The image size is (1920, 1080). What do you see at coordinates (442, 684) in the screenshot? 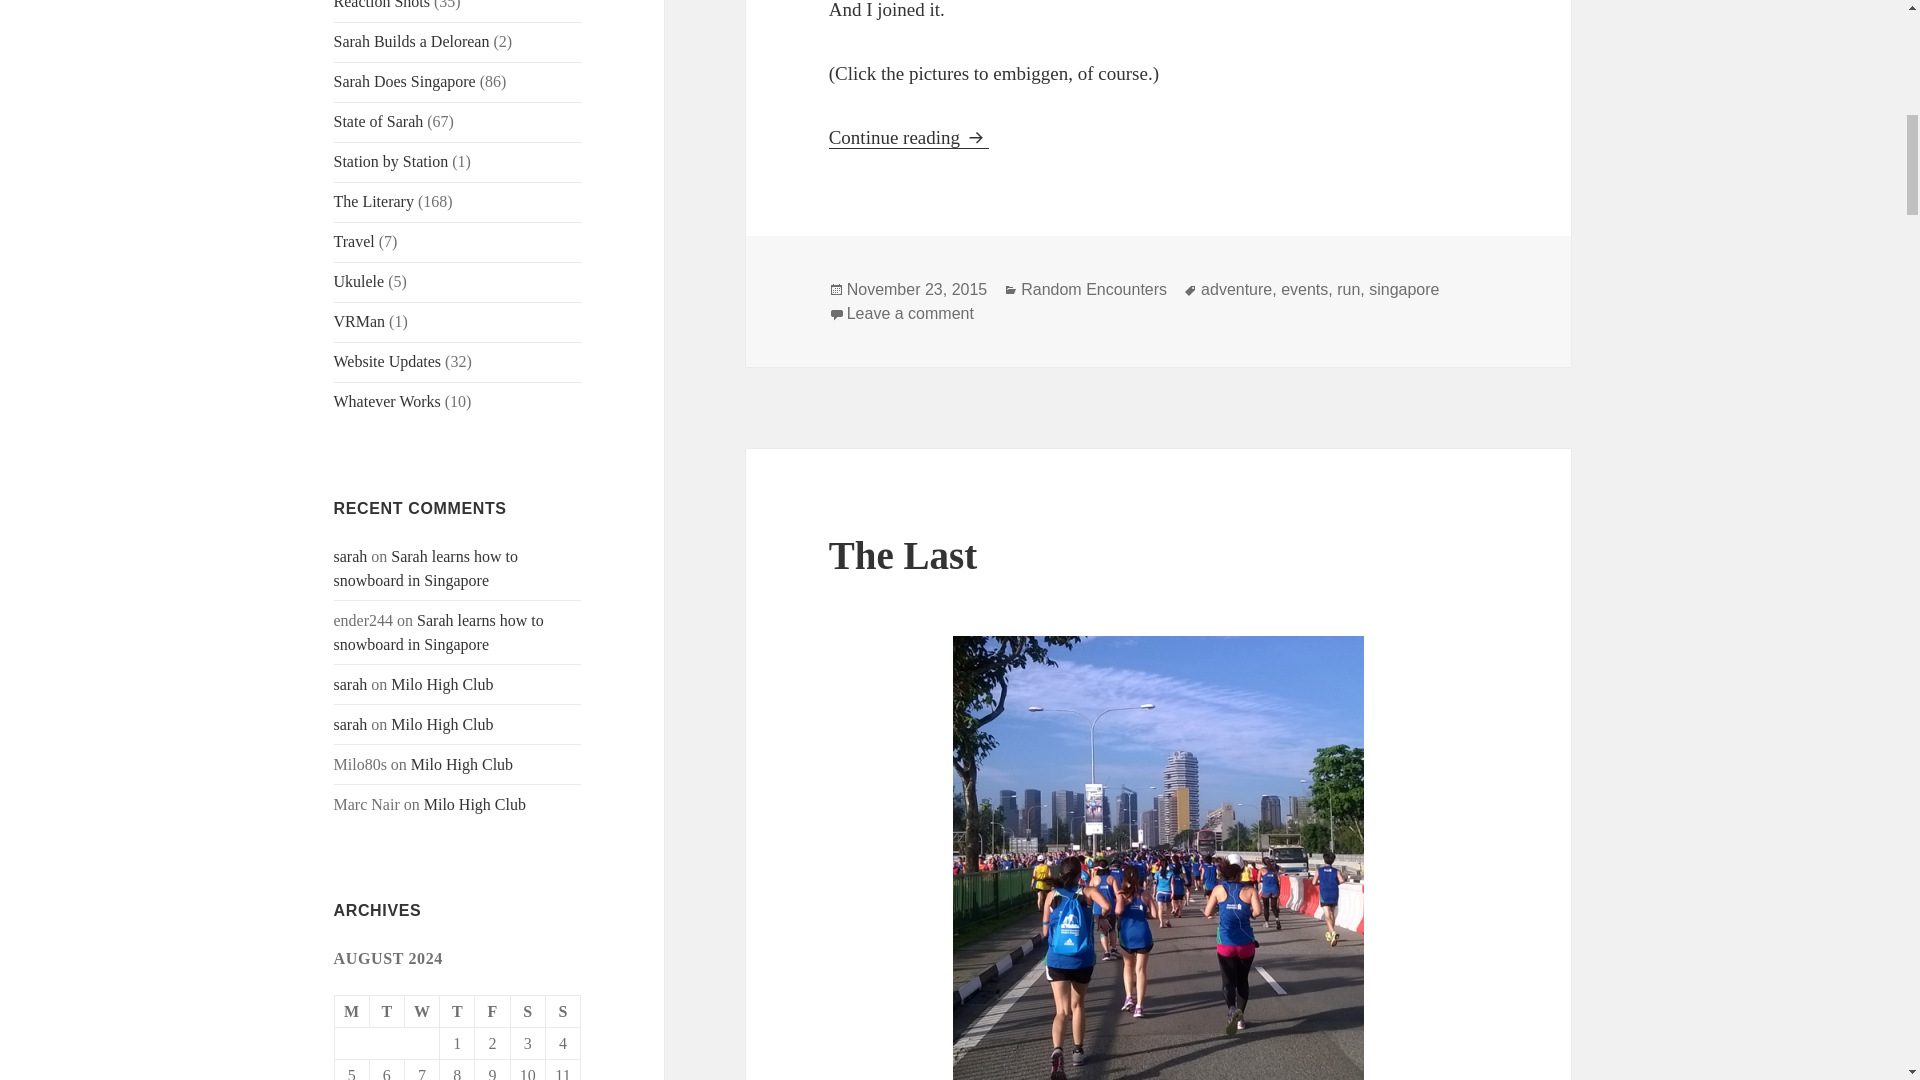
I see `Sarah Does Singapore` at bounding box center [442, 684].